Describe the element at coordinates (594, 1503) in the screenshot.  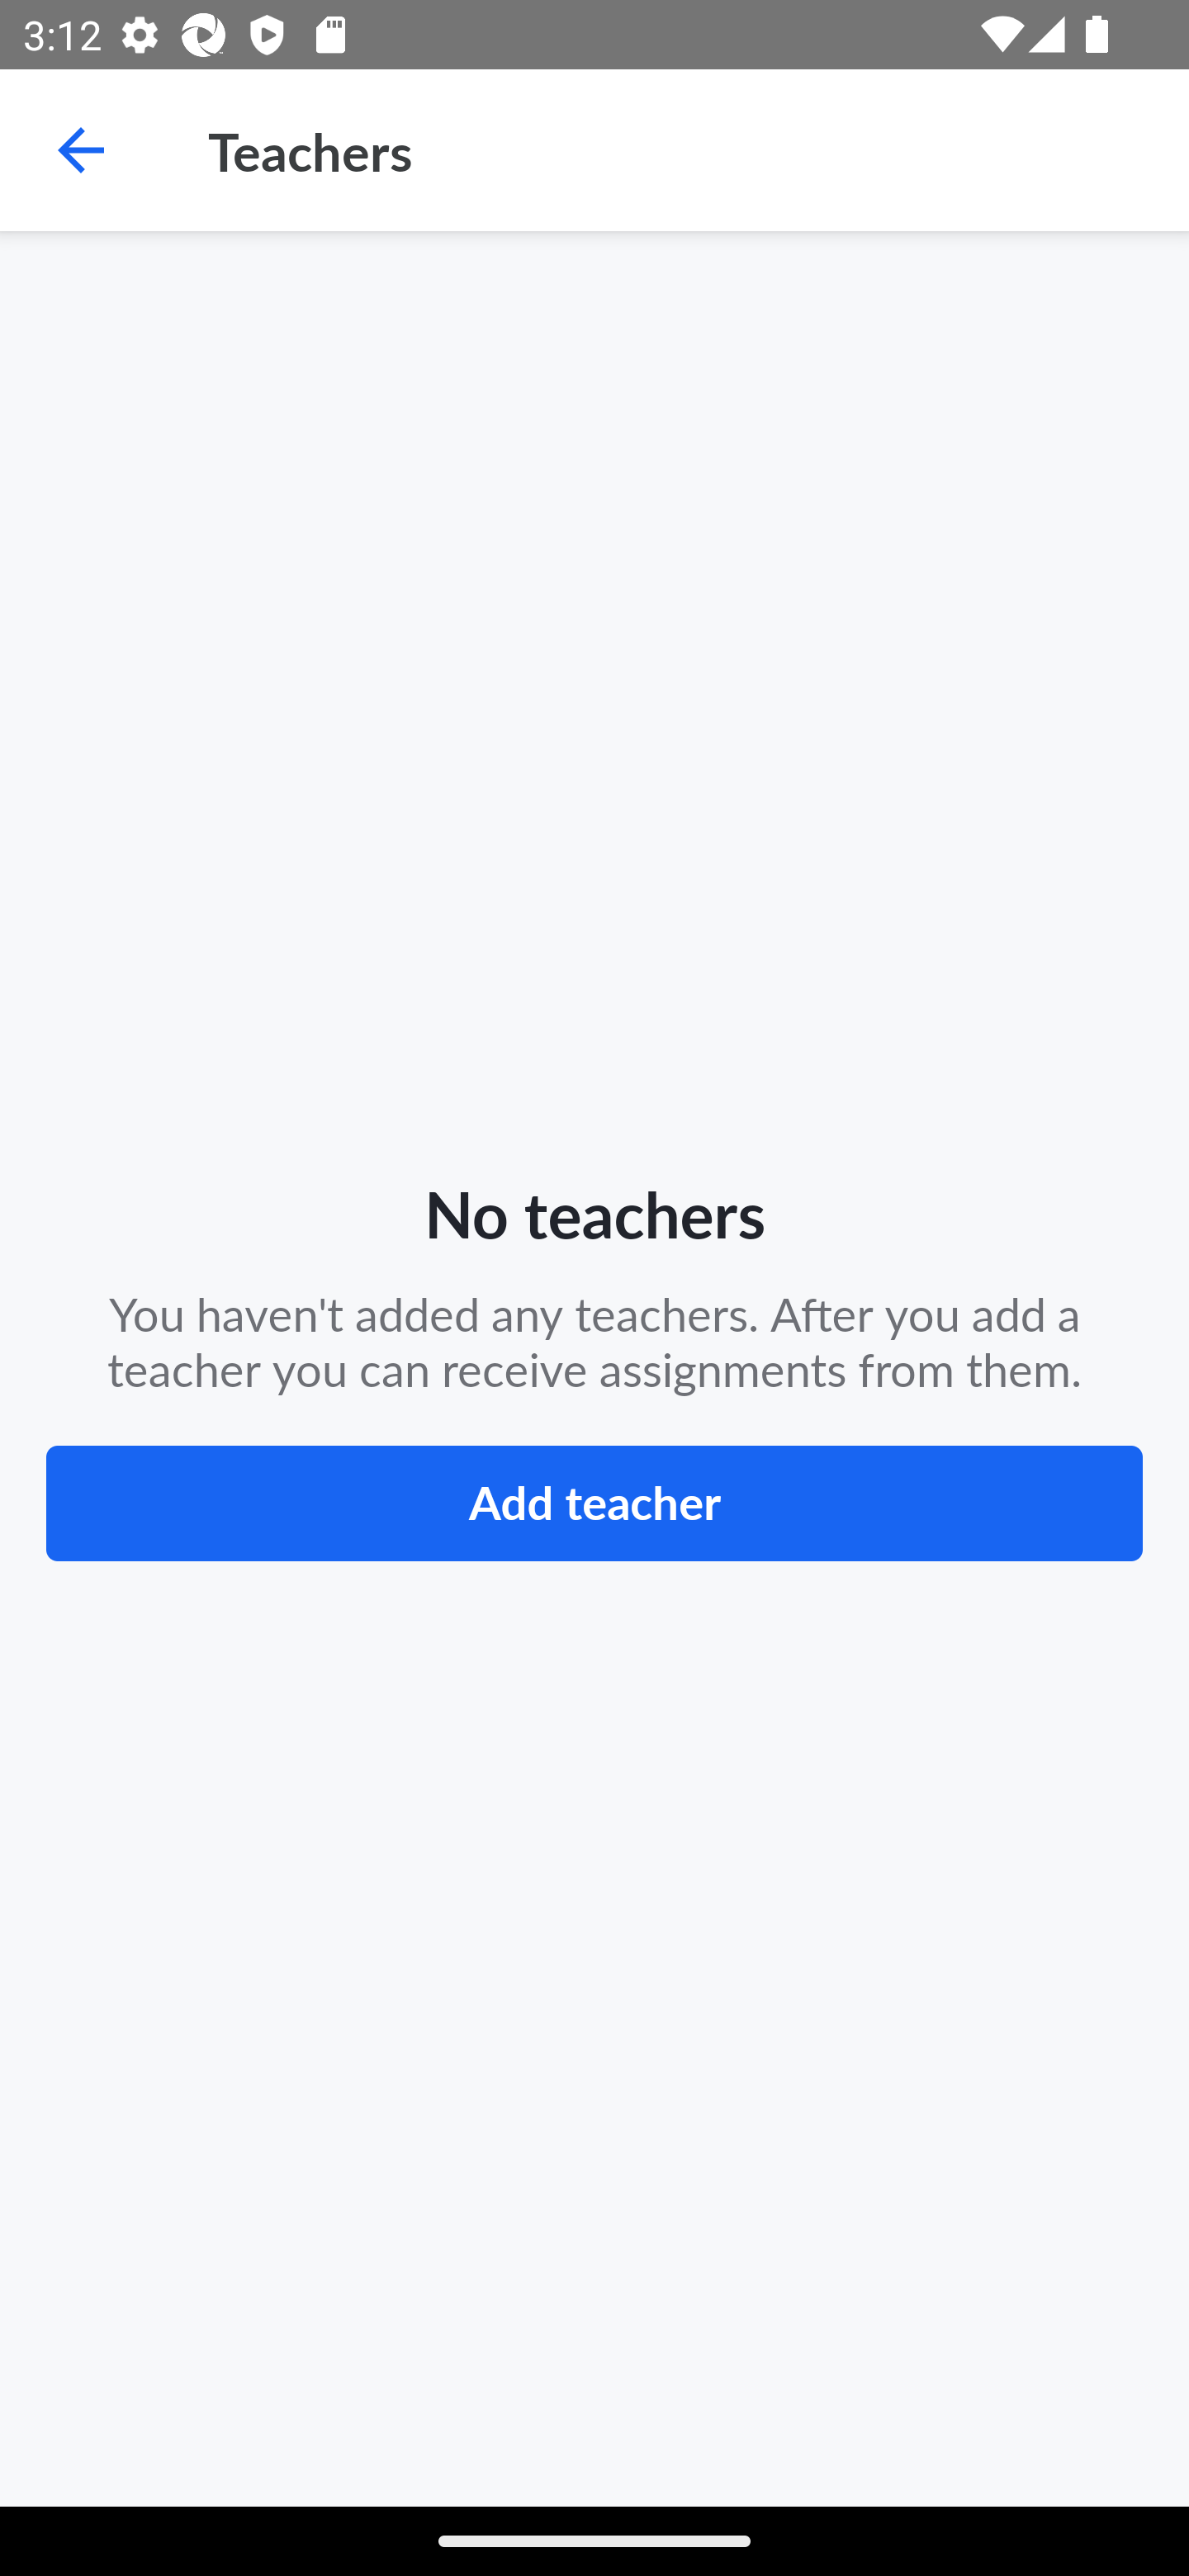
I see `Add teacher` at that location.